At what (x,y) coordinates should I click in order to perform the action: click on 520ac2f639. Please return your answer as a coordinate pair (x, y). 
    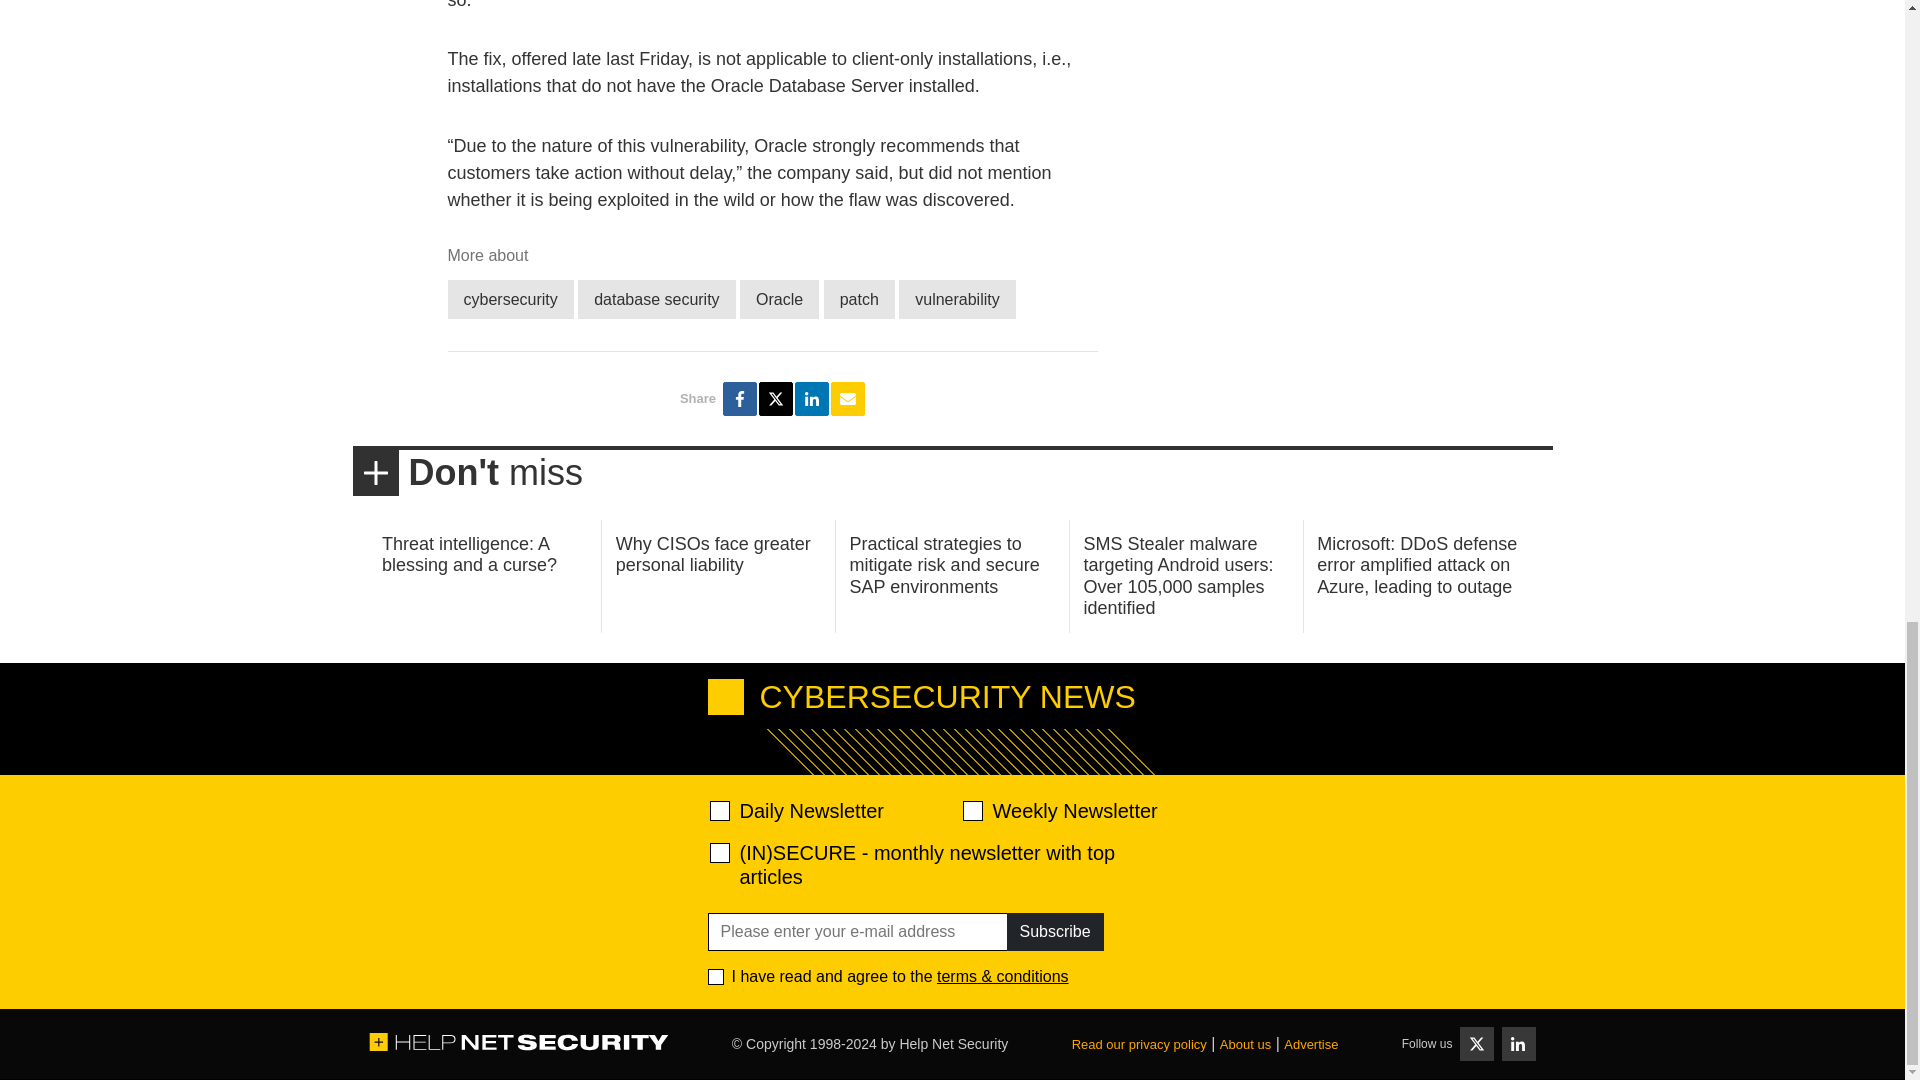
    Looking at the image, I should click on (720, 810).